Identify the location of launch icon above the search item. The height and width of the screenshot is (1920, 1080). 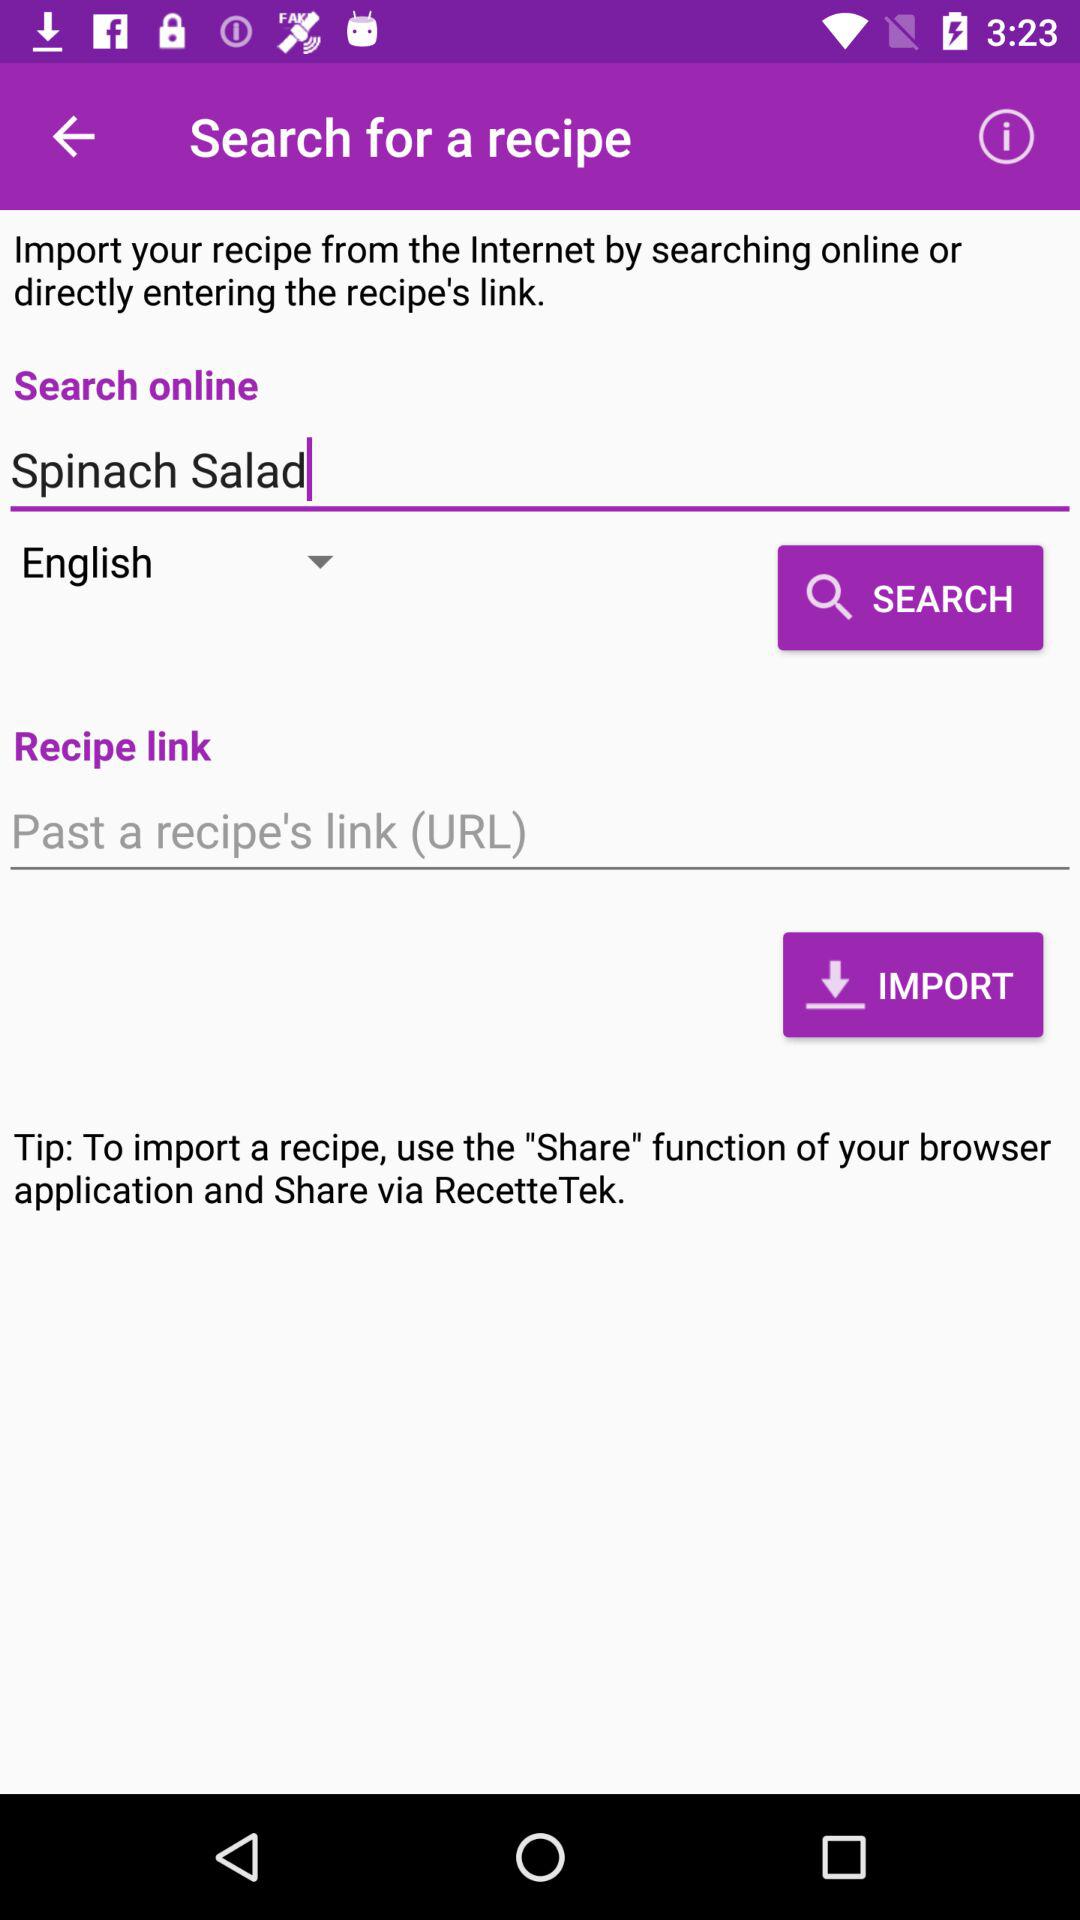
(540, 470).